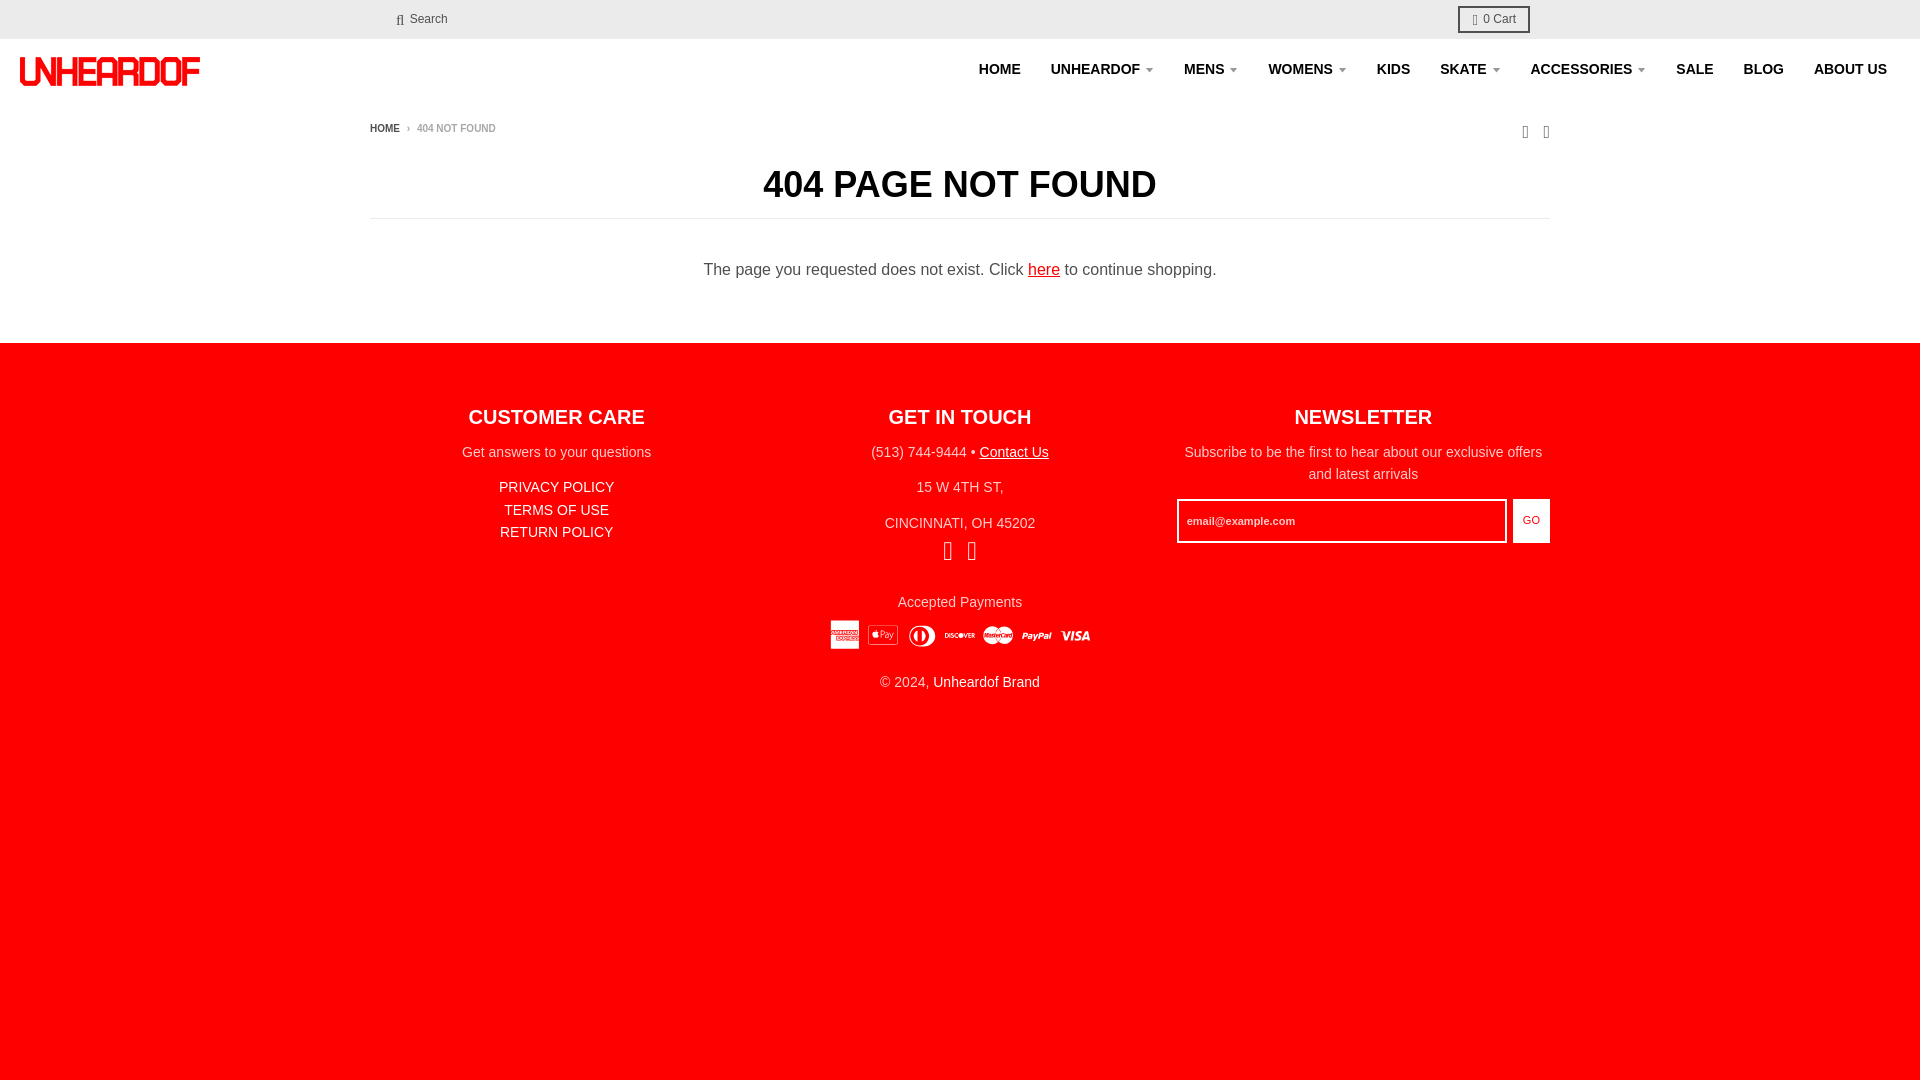  What do you see at coordinates (1307, 68) in the screenshot?
I see `WOMENS` at bounding box center [1307, 68].